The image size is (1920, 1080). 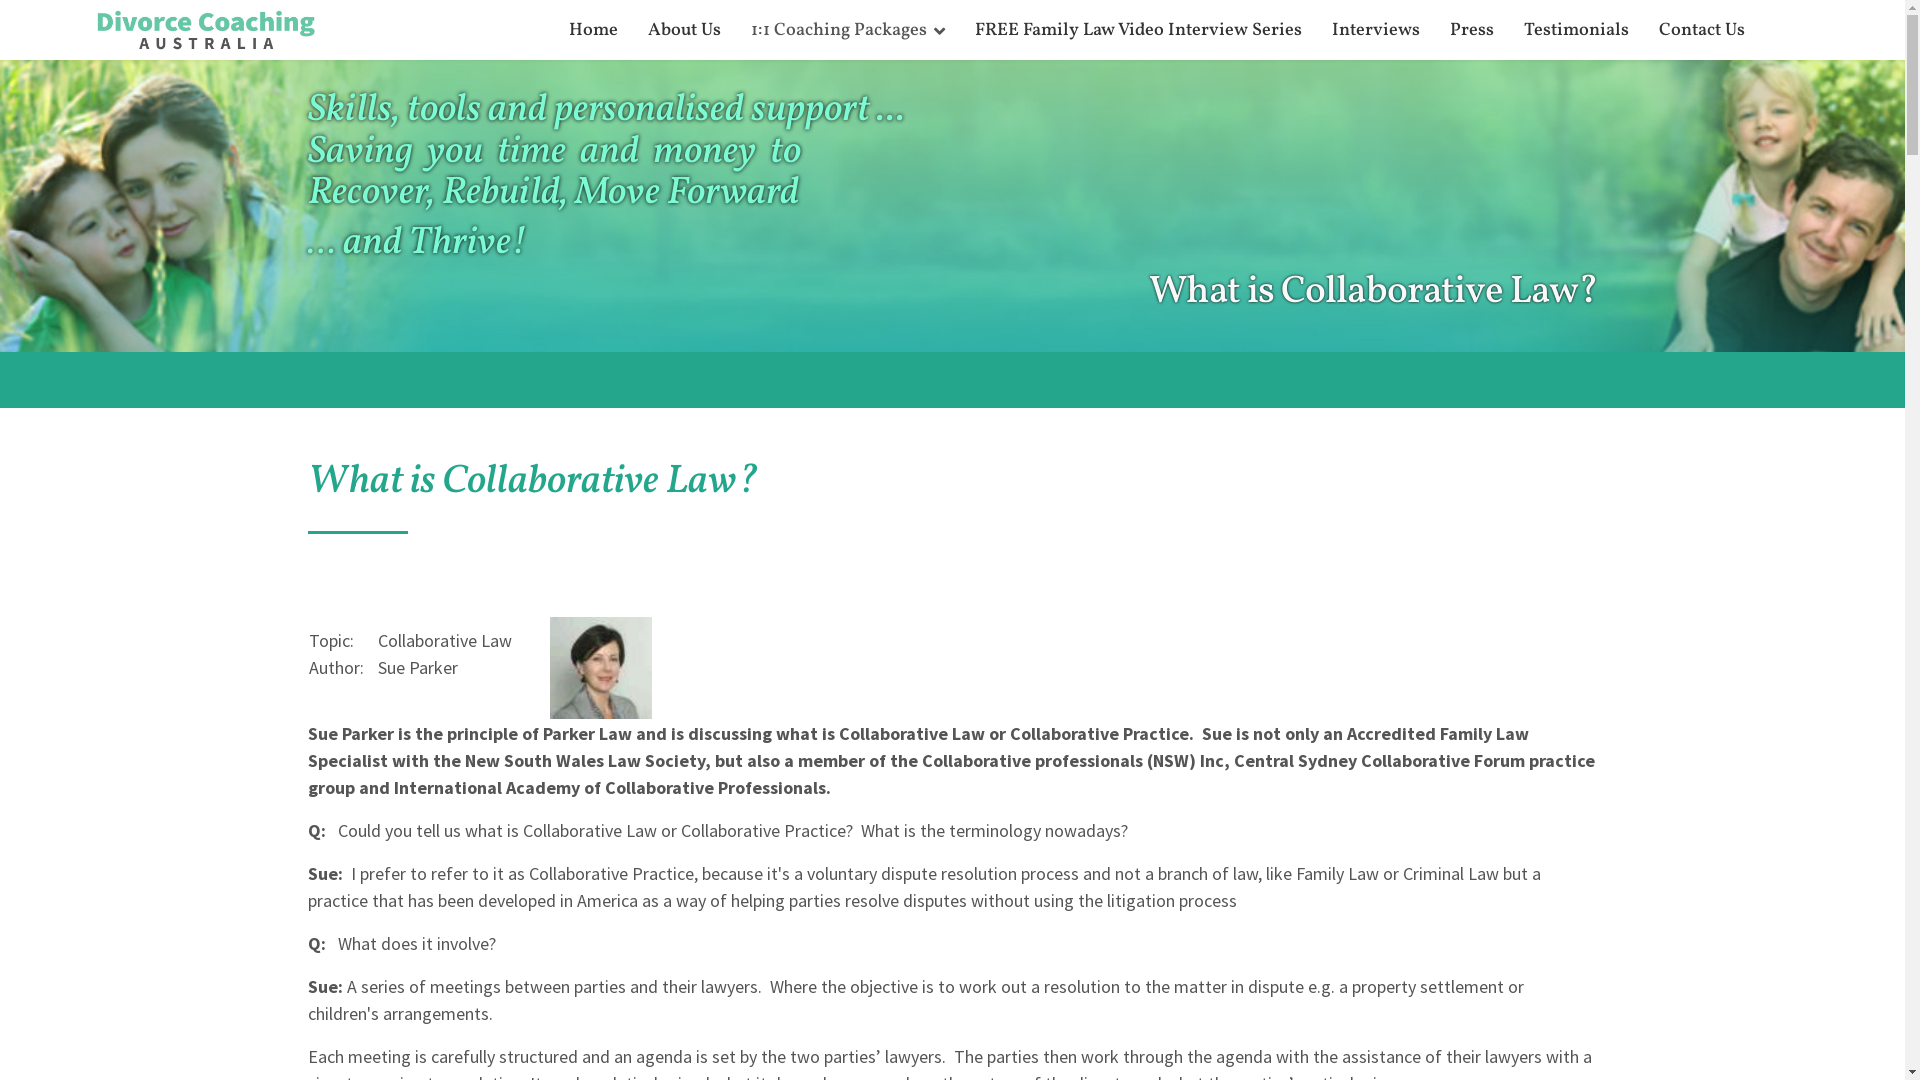 What do you see at coordinates (1576, 31) in the screenshot?
I see `Testimonials` at bounding box center [1576, 31].